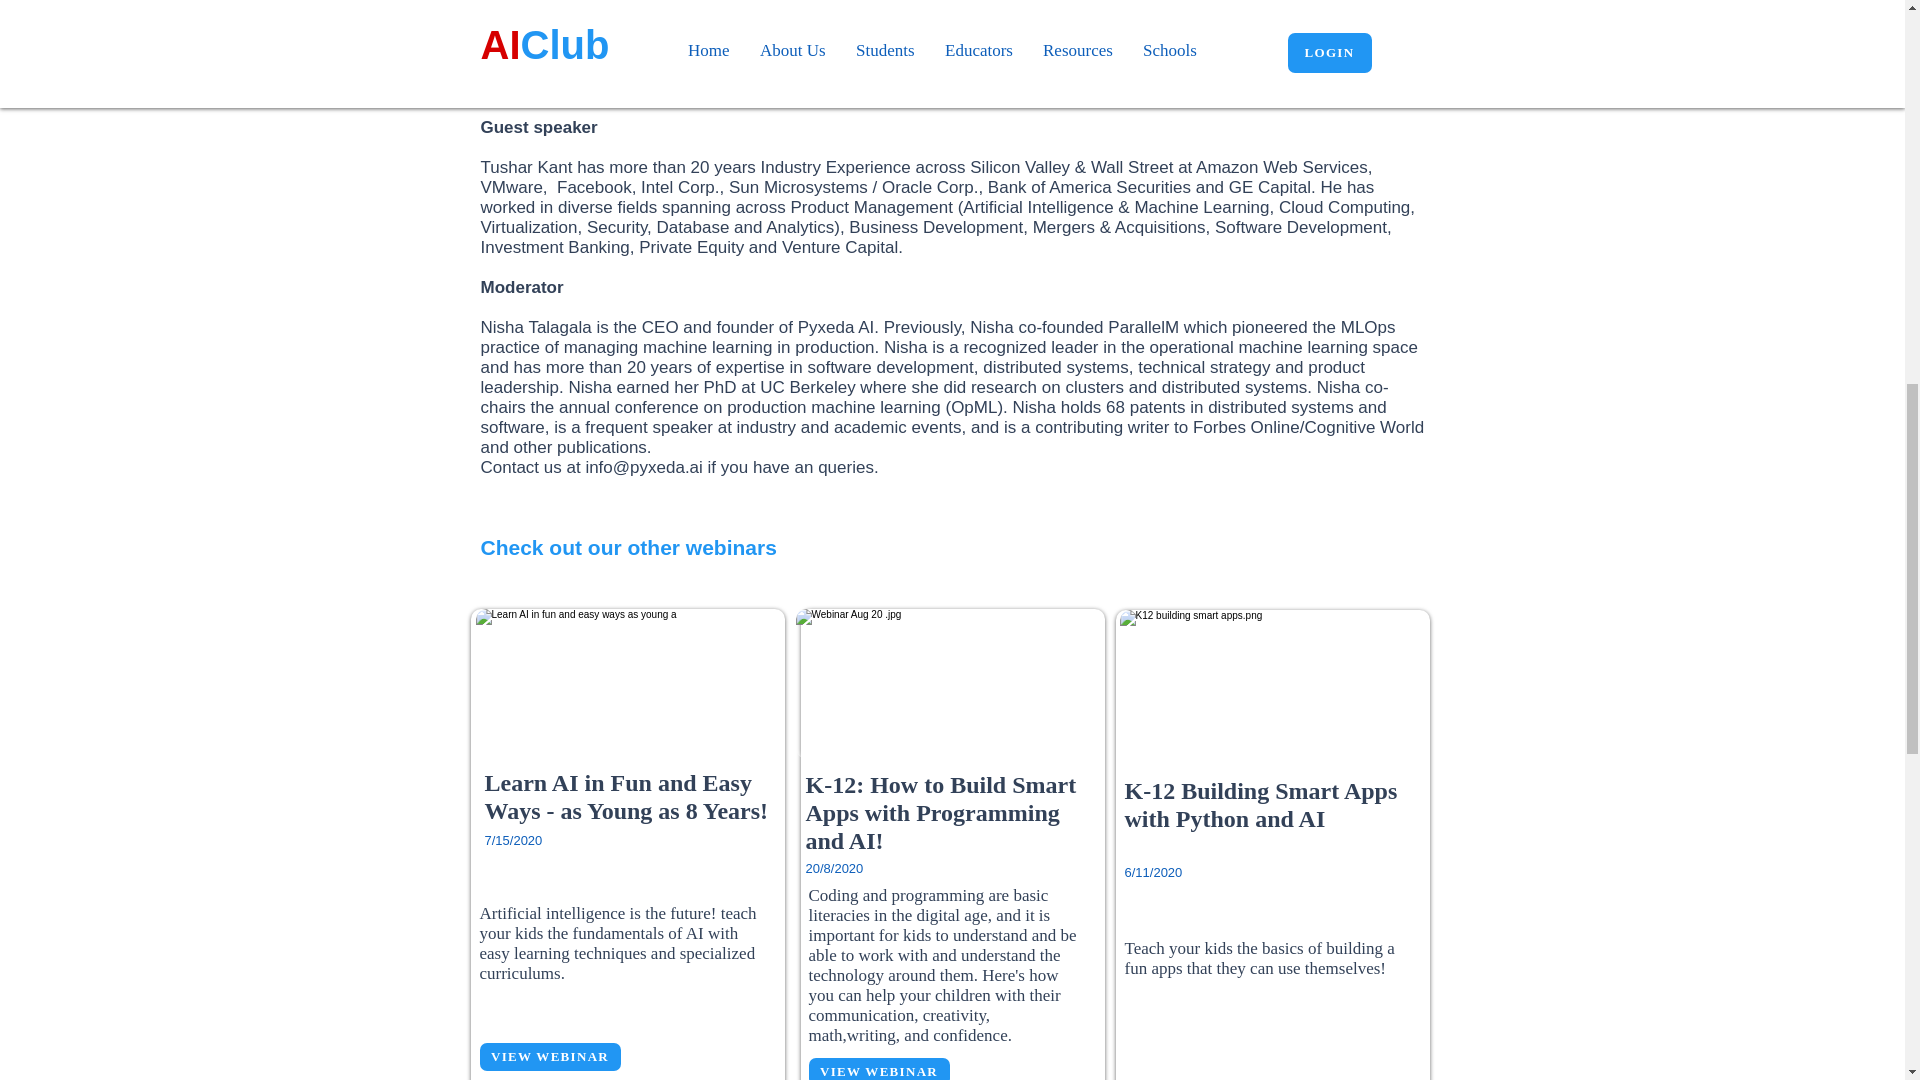 This screenshot has width=1920, height=1080. Describe the element at coordinates (878, 1069) in the screenshot. I see `VIEW WEBINAR` at that location.